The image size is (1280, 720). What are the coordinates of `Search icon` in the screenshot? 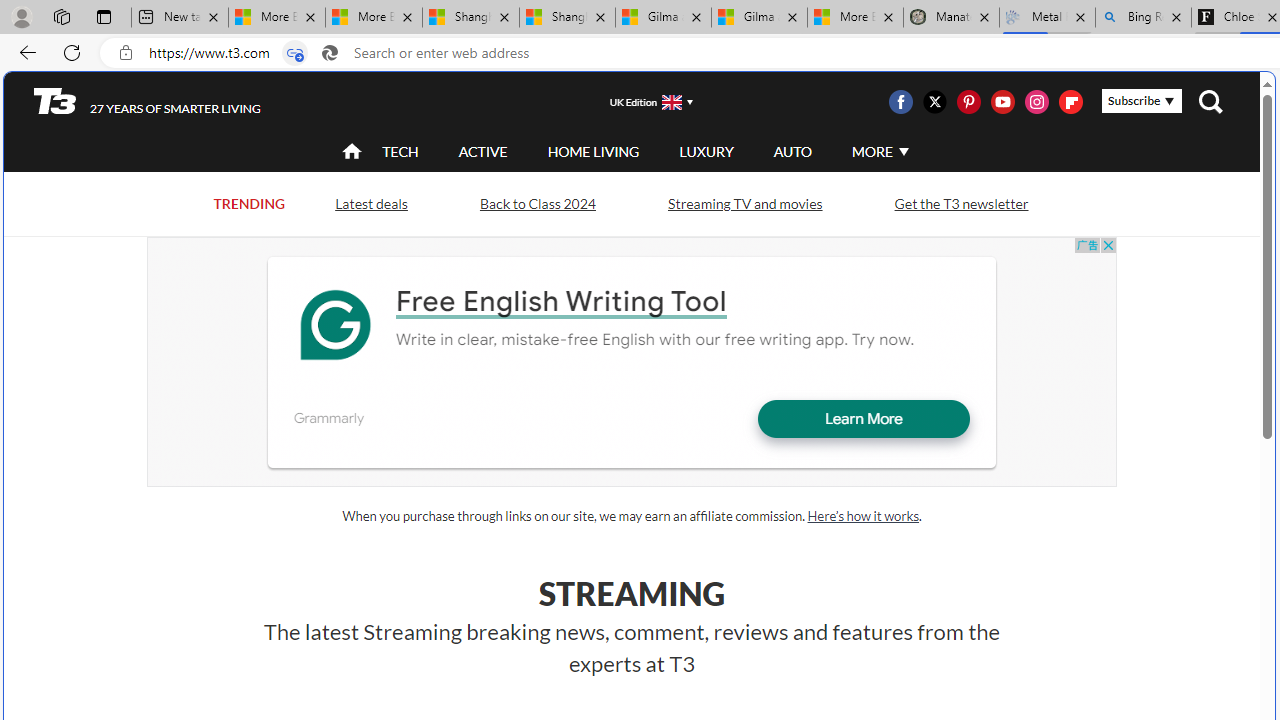 It's located at (329, 53).